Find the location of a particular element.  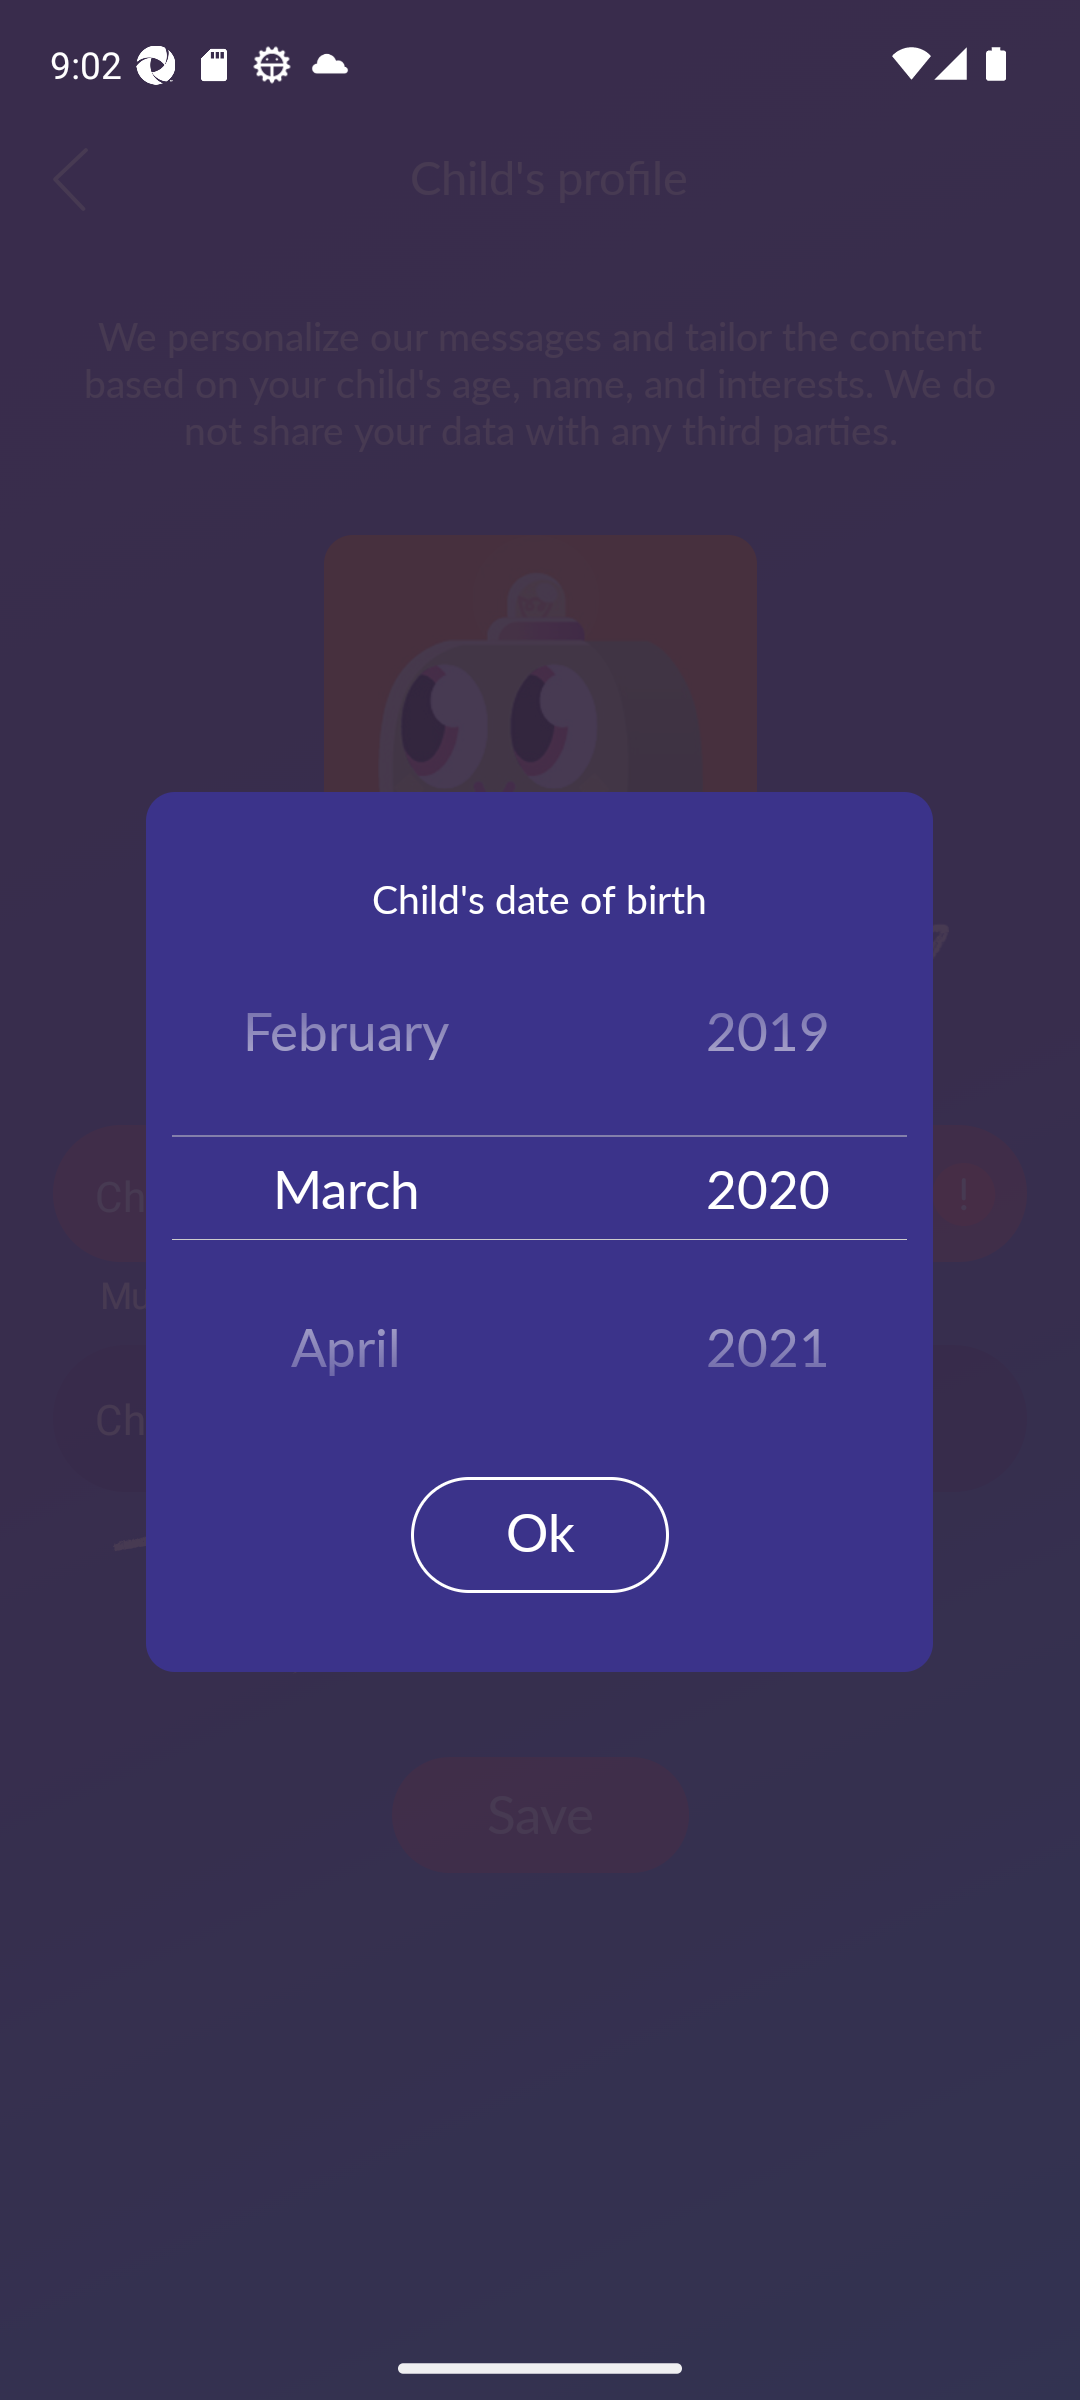

2021 is located at coordinates (768, 1336).